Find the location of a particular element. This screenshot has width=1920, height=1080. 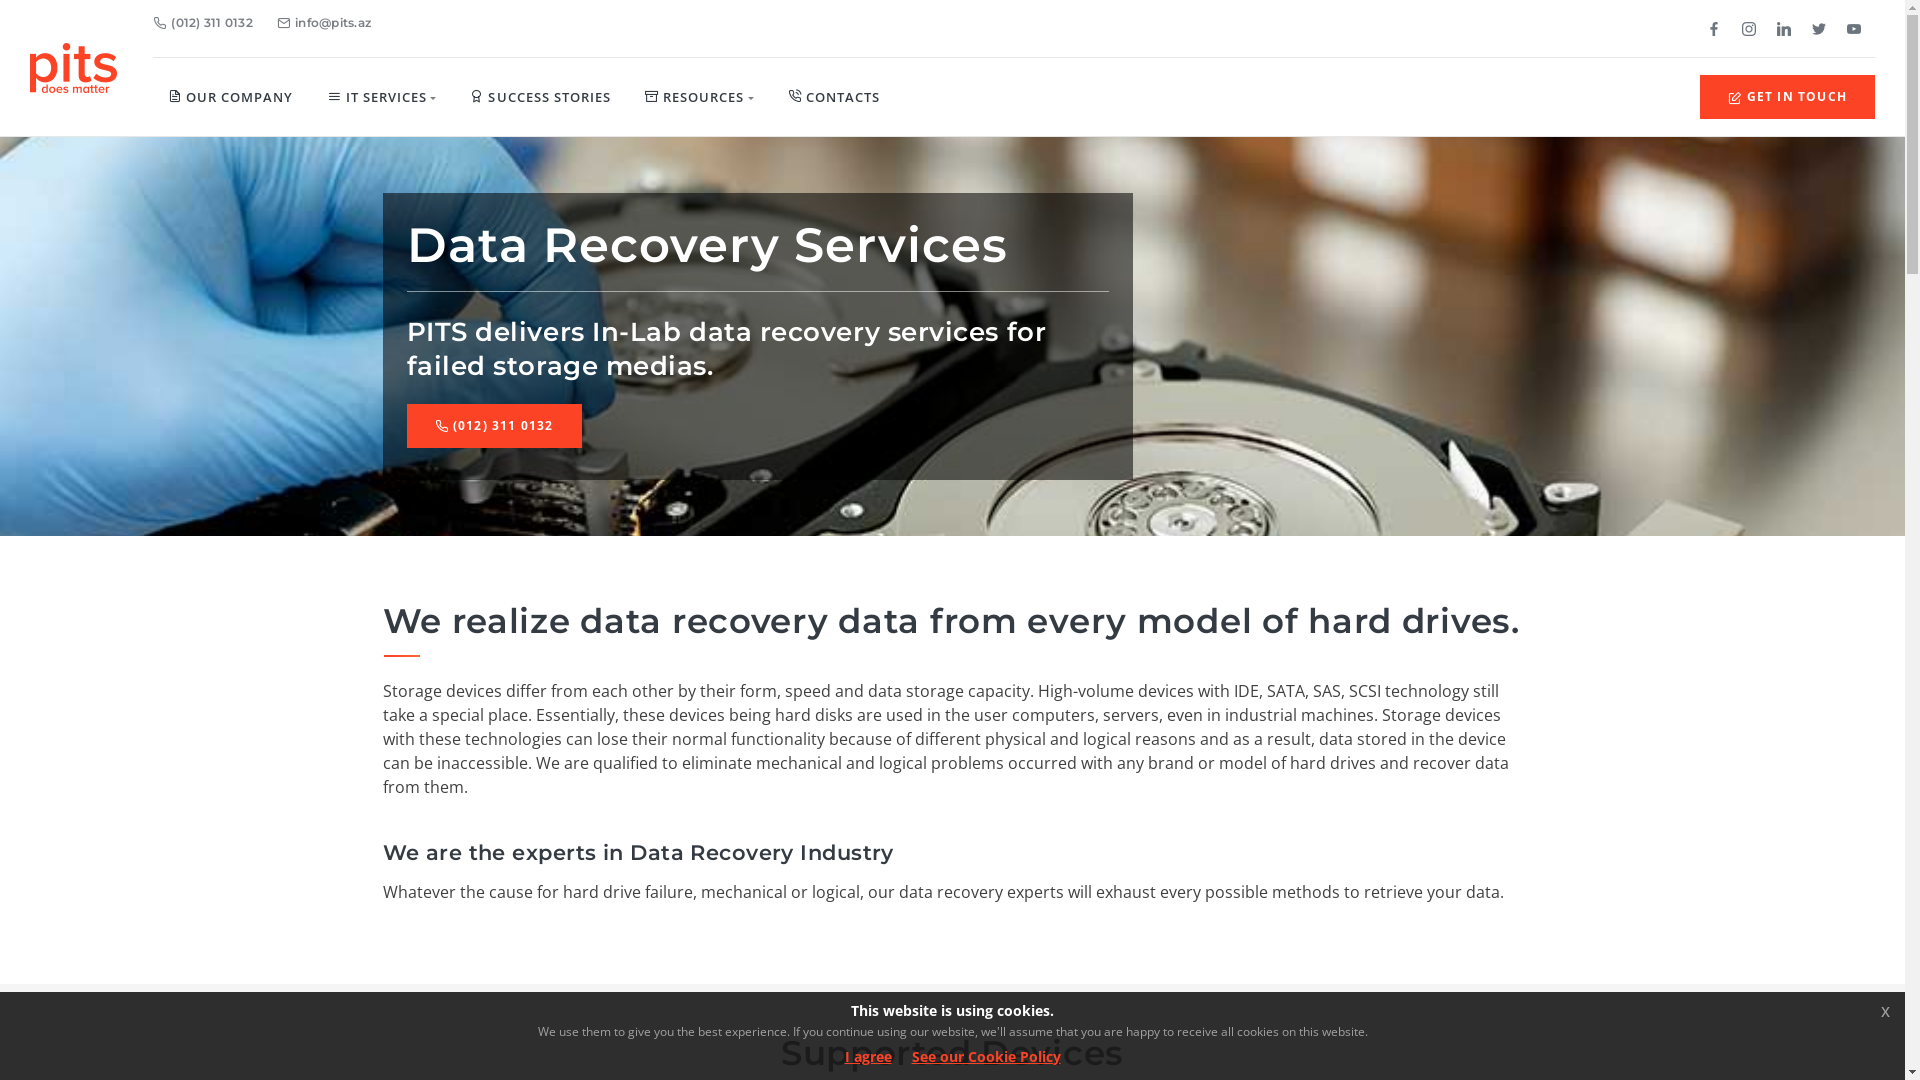

(012) 311 0132 is located at coordinates (494, 426).